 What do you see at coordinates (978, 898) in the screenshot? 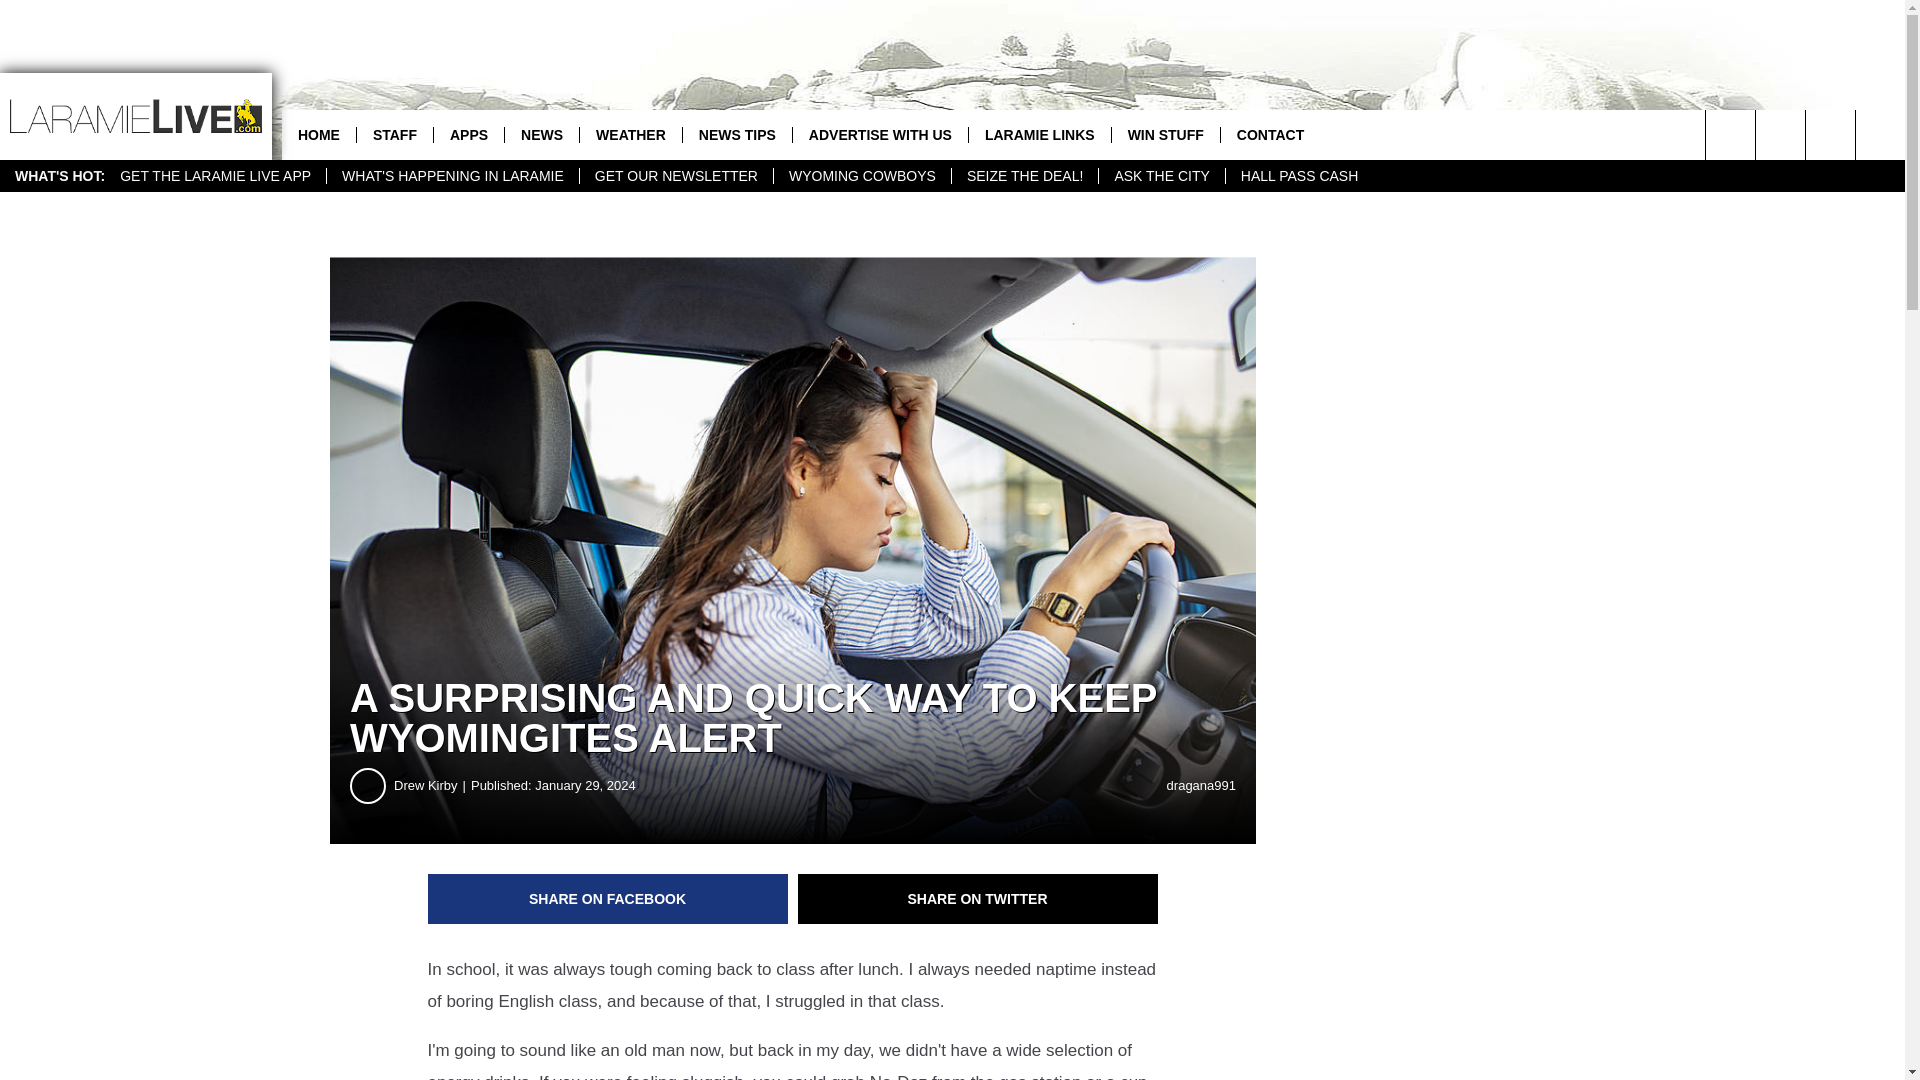
I see `Share on Twitter` at bounding box center [978, 898].